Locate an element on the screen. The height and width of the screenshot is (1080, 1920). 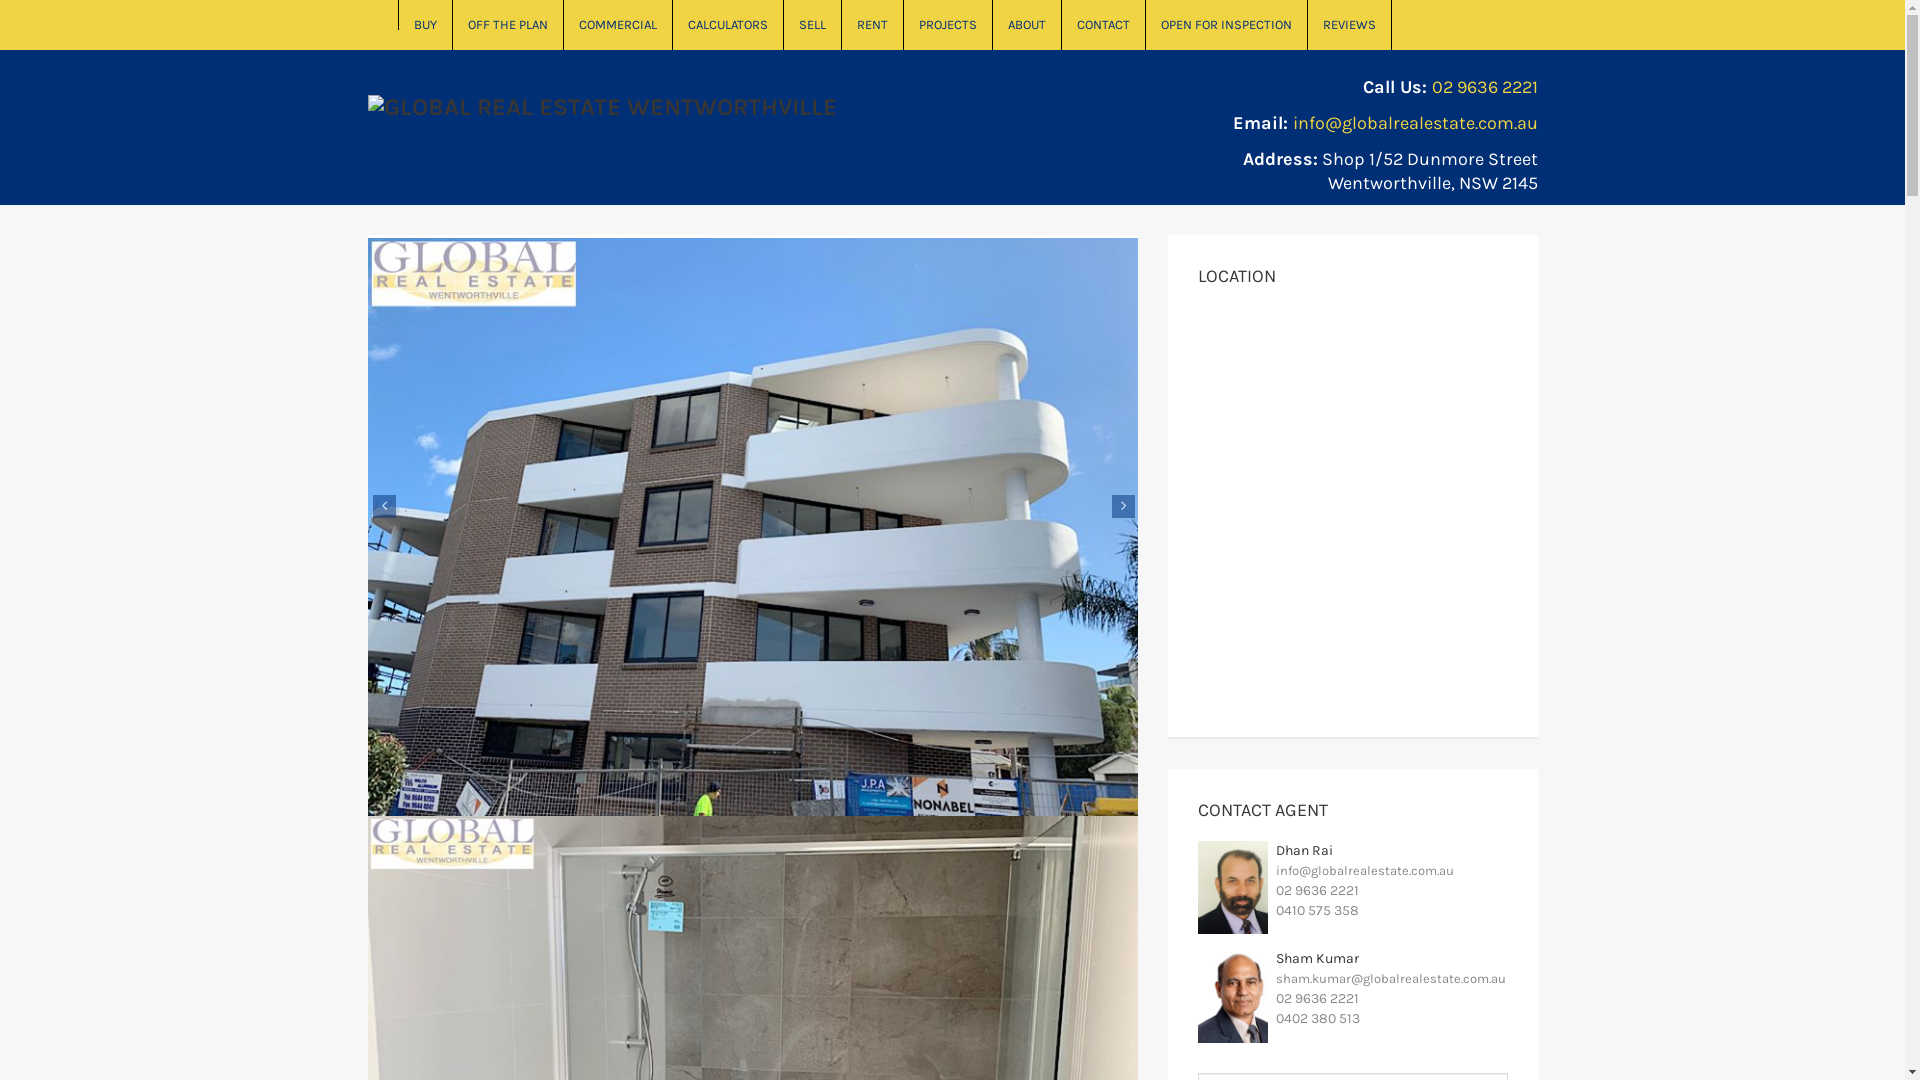
sham.kumar@globalrealestate.com.au is located at coordinates (1391, 978).